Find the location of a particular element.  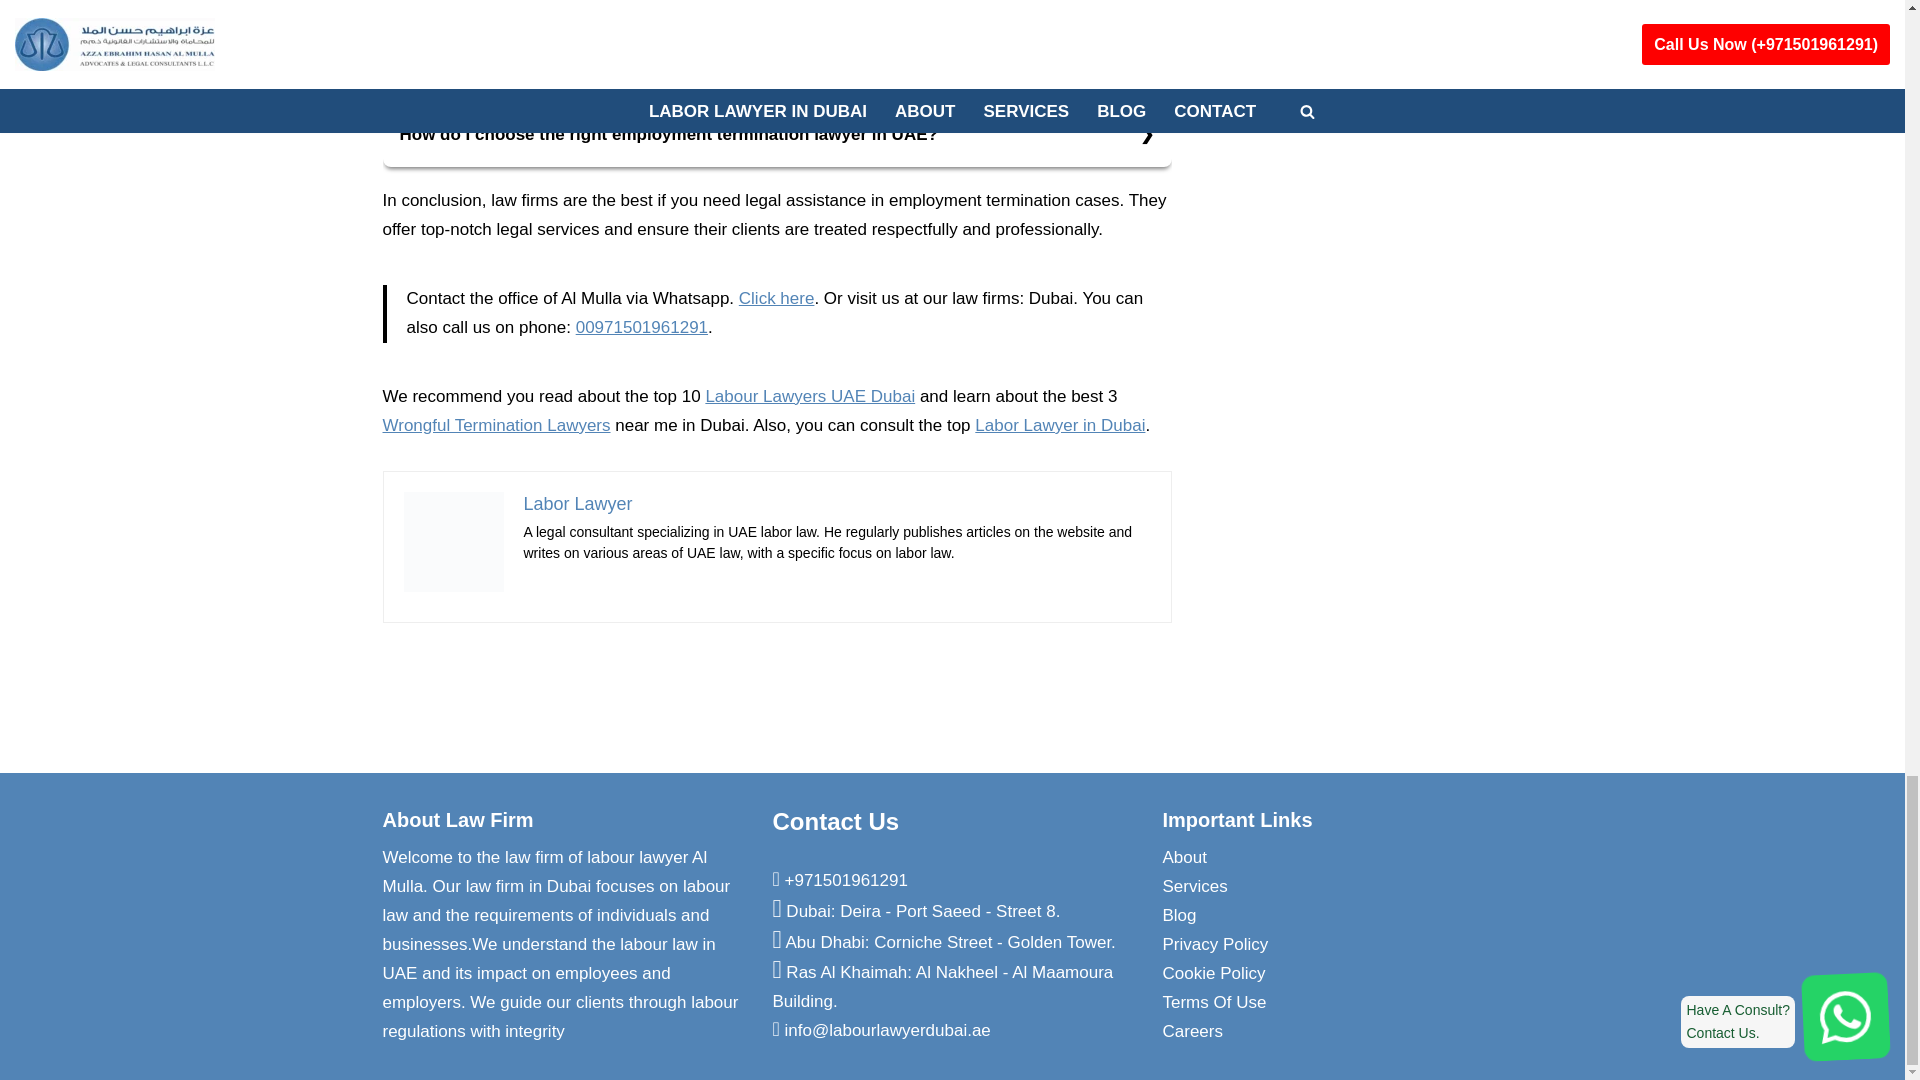

00971501961291 is located at coordinates (642, 326).